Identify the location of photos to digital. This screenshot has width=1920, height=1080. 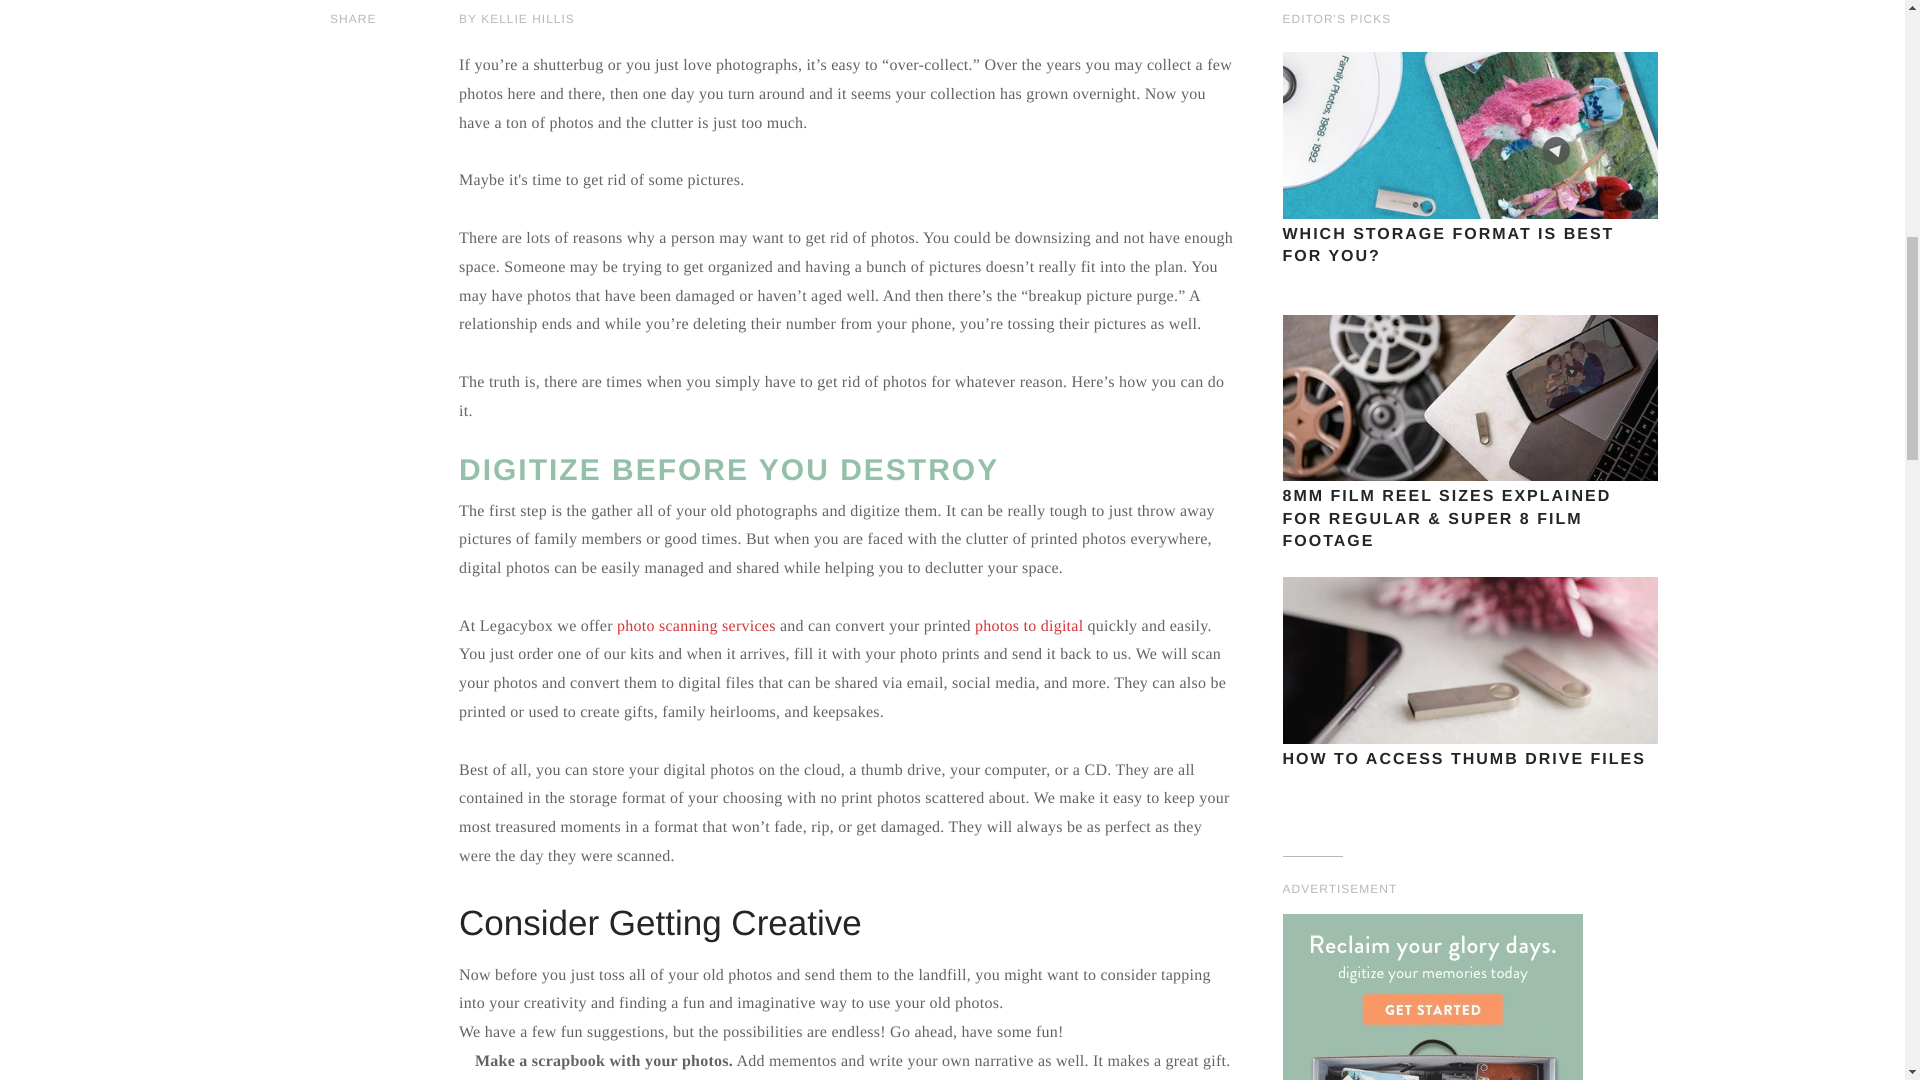
(1028, 626).